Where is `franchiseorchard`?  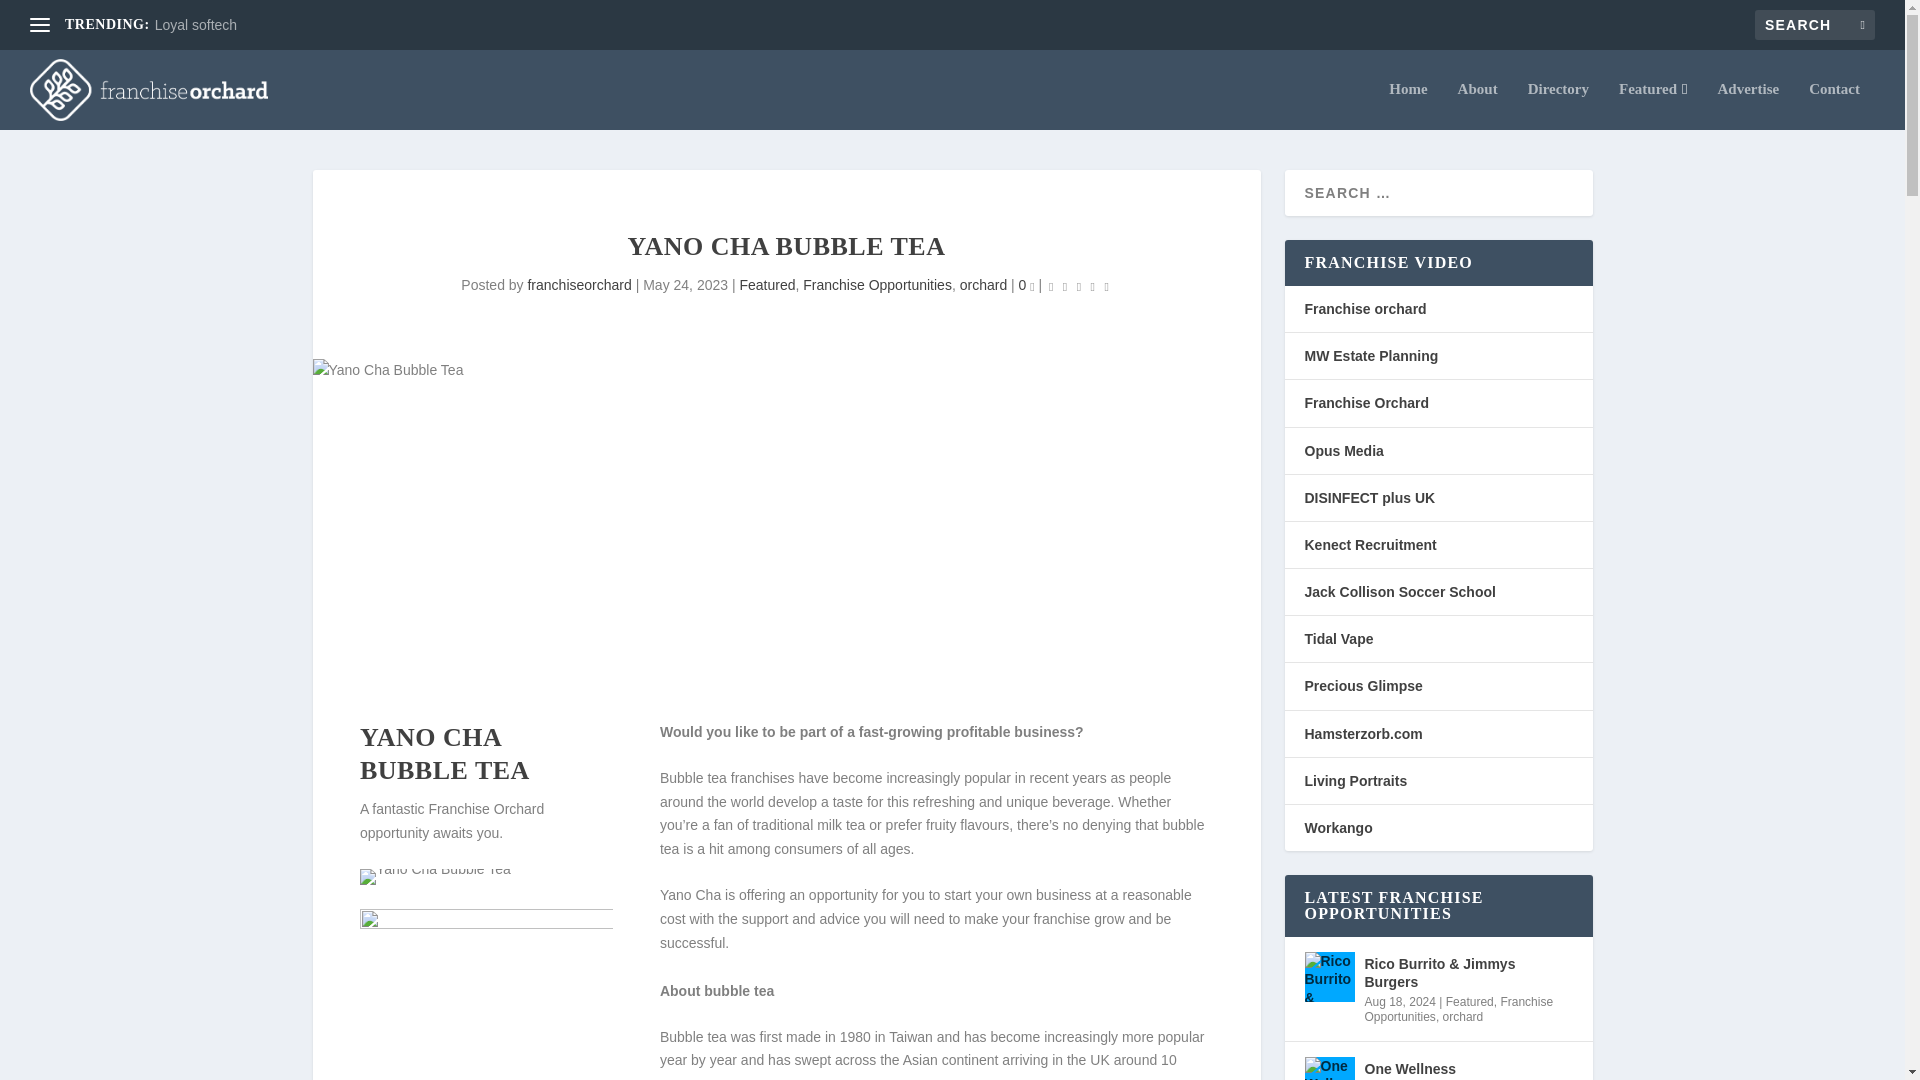 franchiseorchard is located at coordinates (578, 284).